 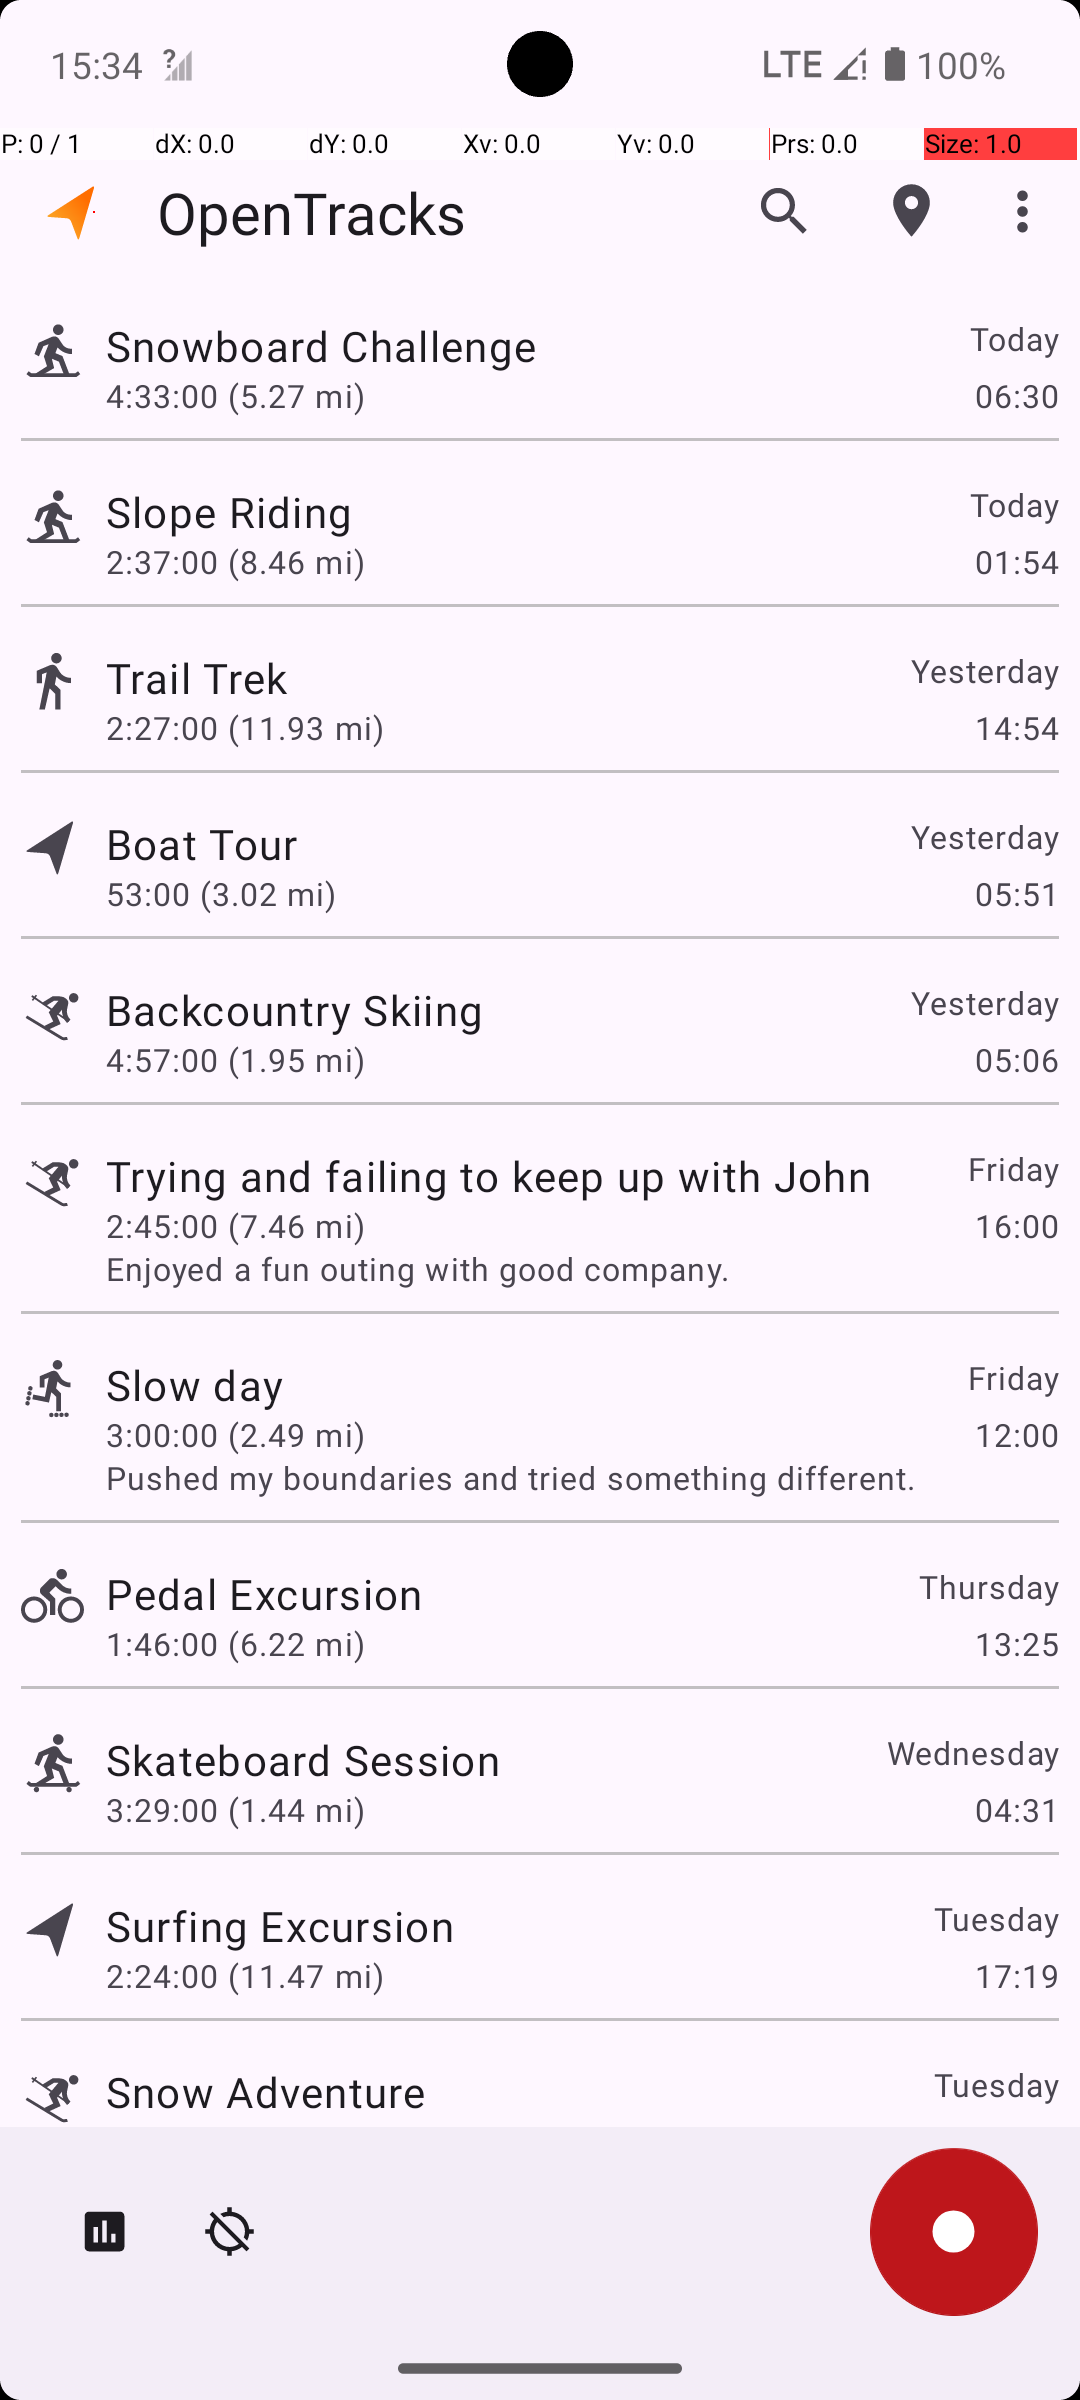 I want to click on Boat Tour, so click(x=202, y=844).